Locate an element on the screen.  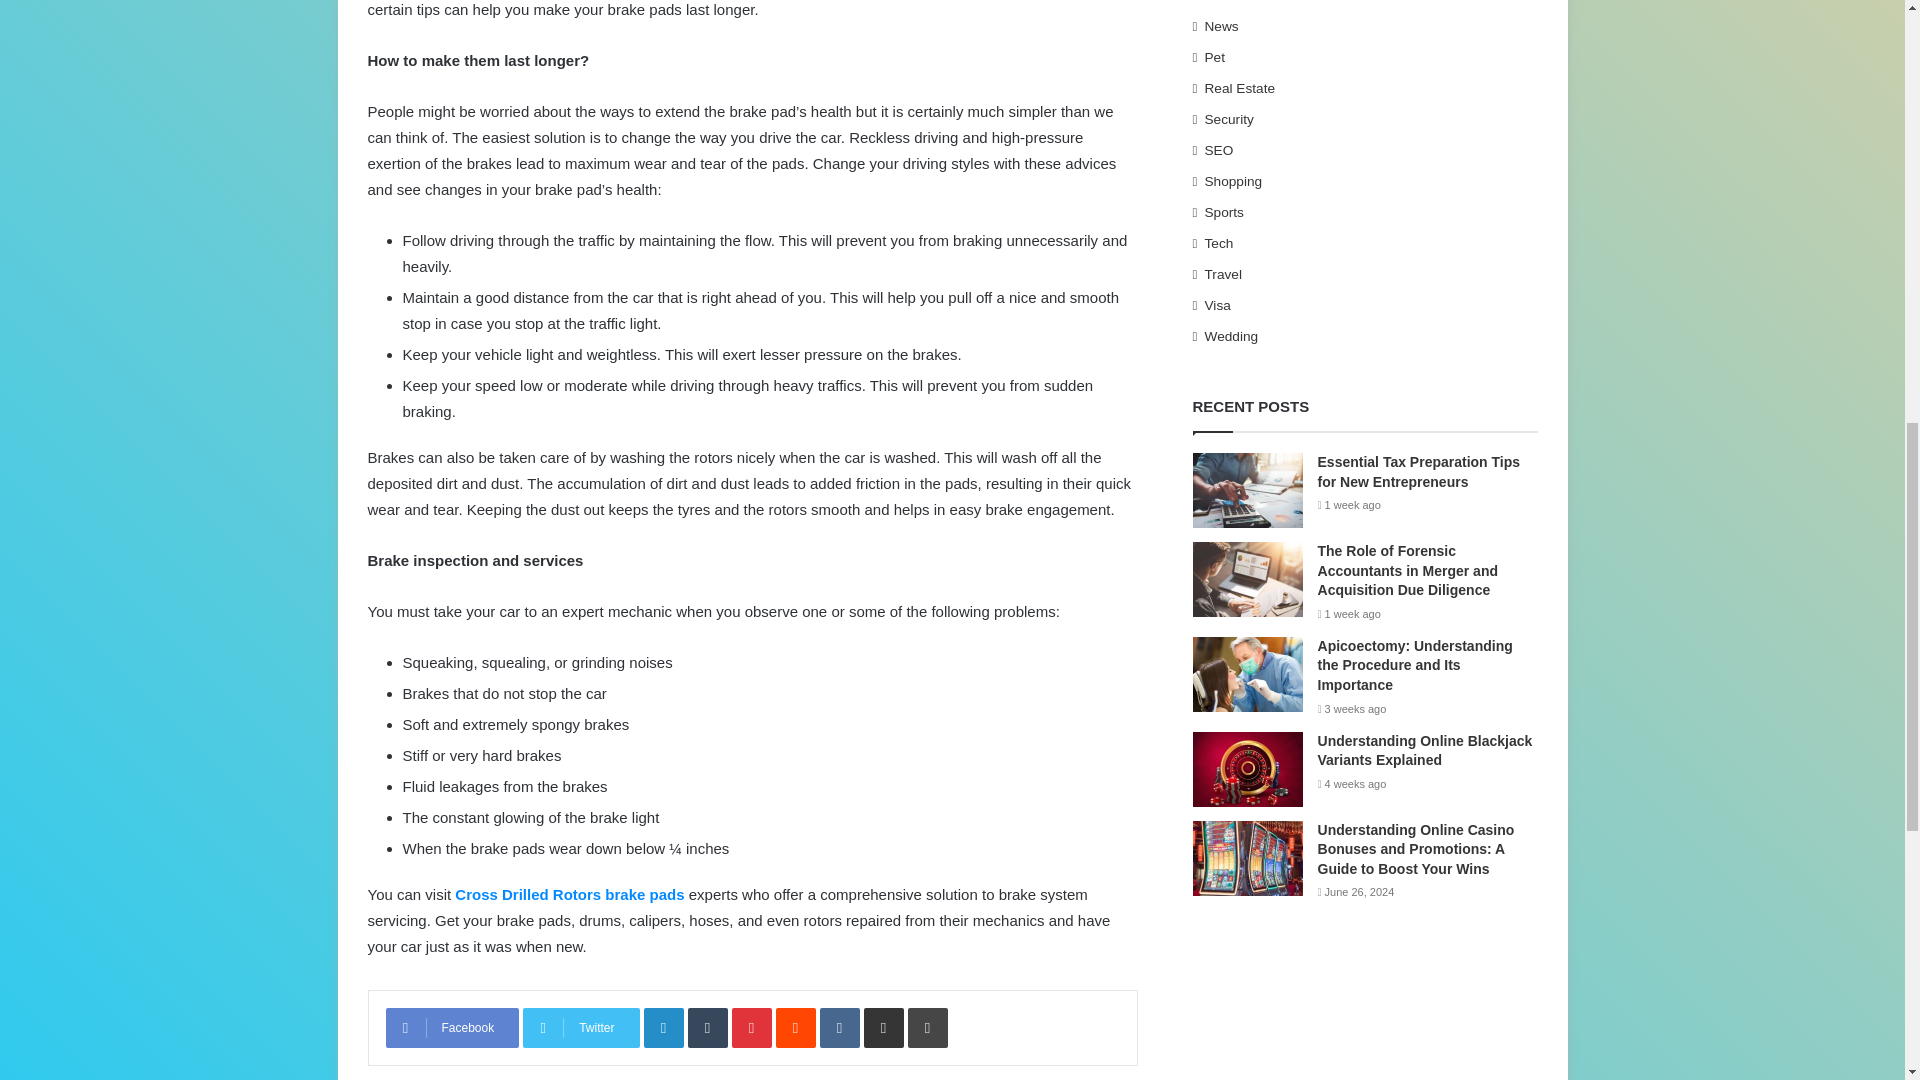
Print is located at coordinates (928, 1027).